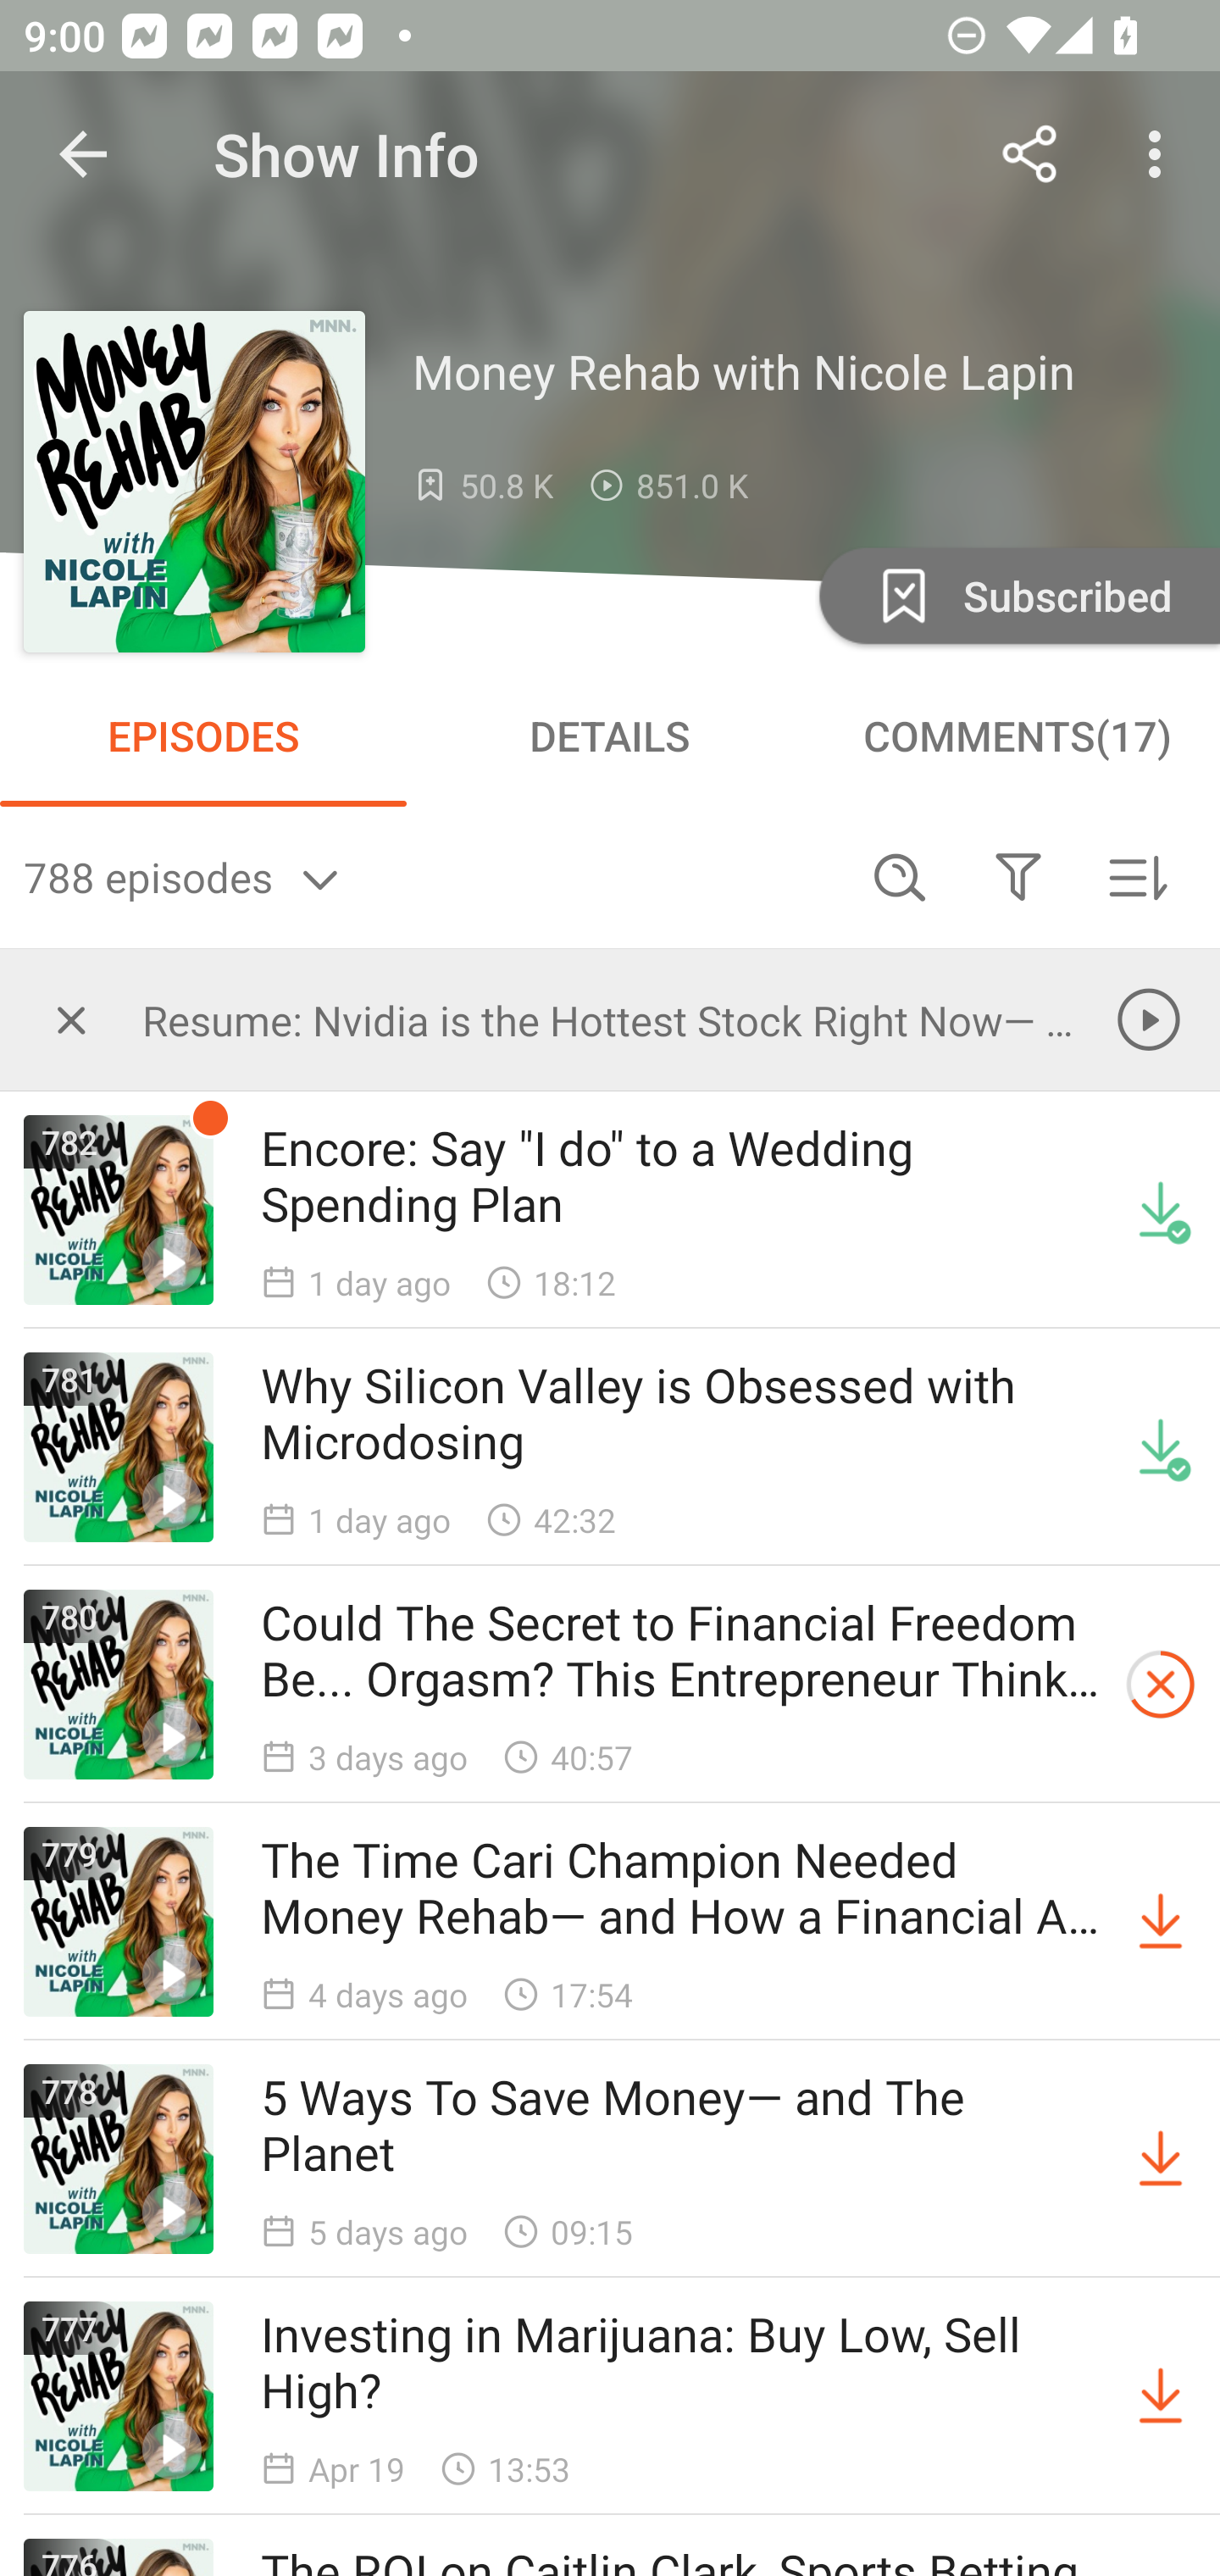 The width and height of the screenshot is (1220, 2576). What do you see at coordinates (1161, 2395) in the screenshot?
I see `Download` at bounding box center [1161, 2395].